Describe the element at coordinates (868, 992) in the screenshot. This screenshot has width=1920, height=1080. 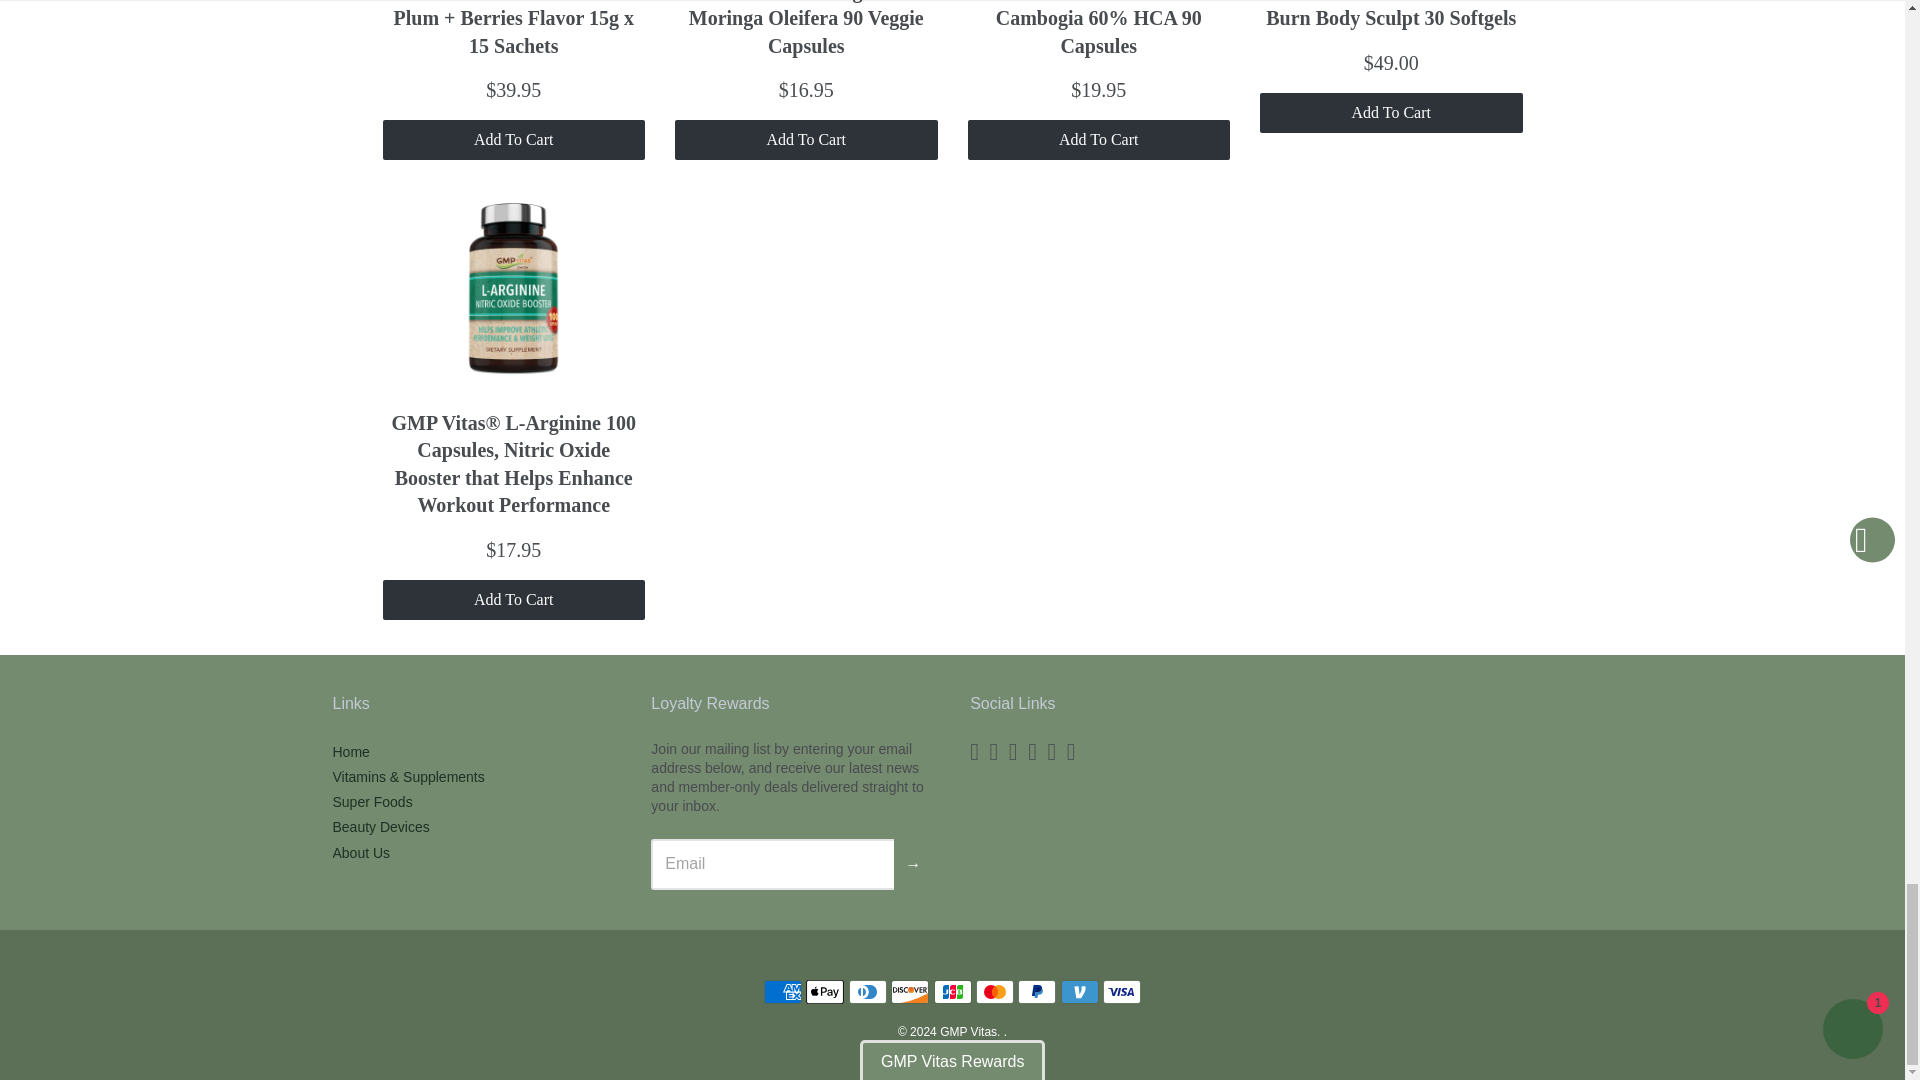
I see `Diners Club` at that location.